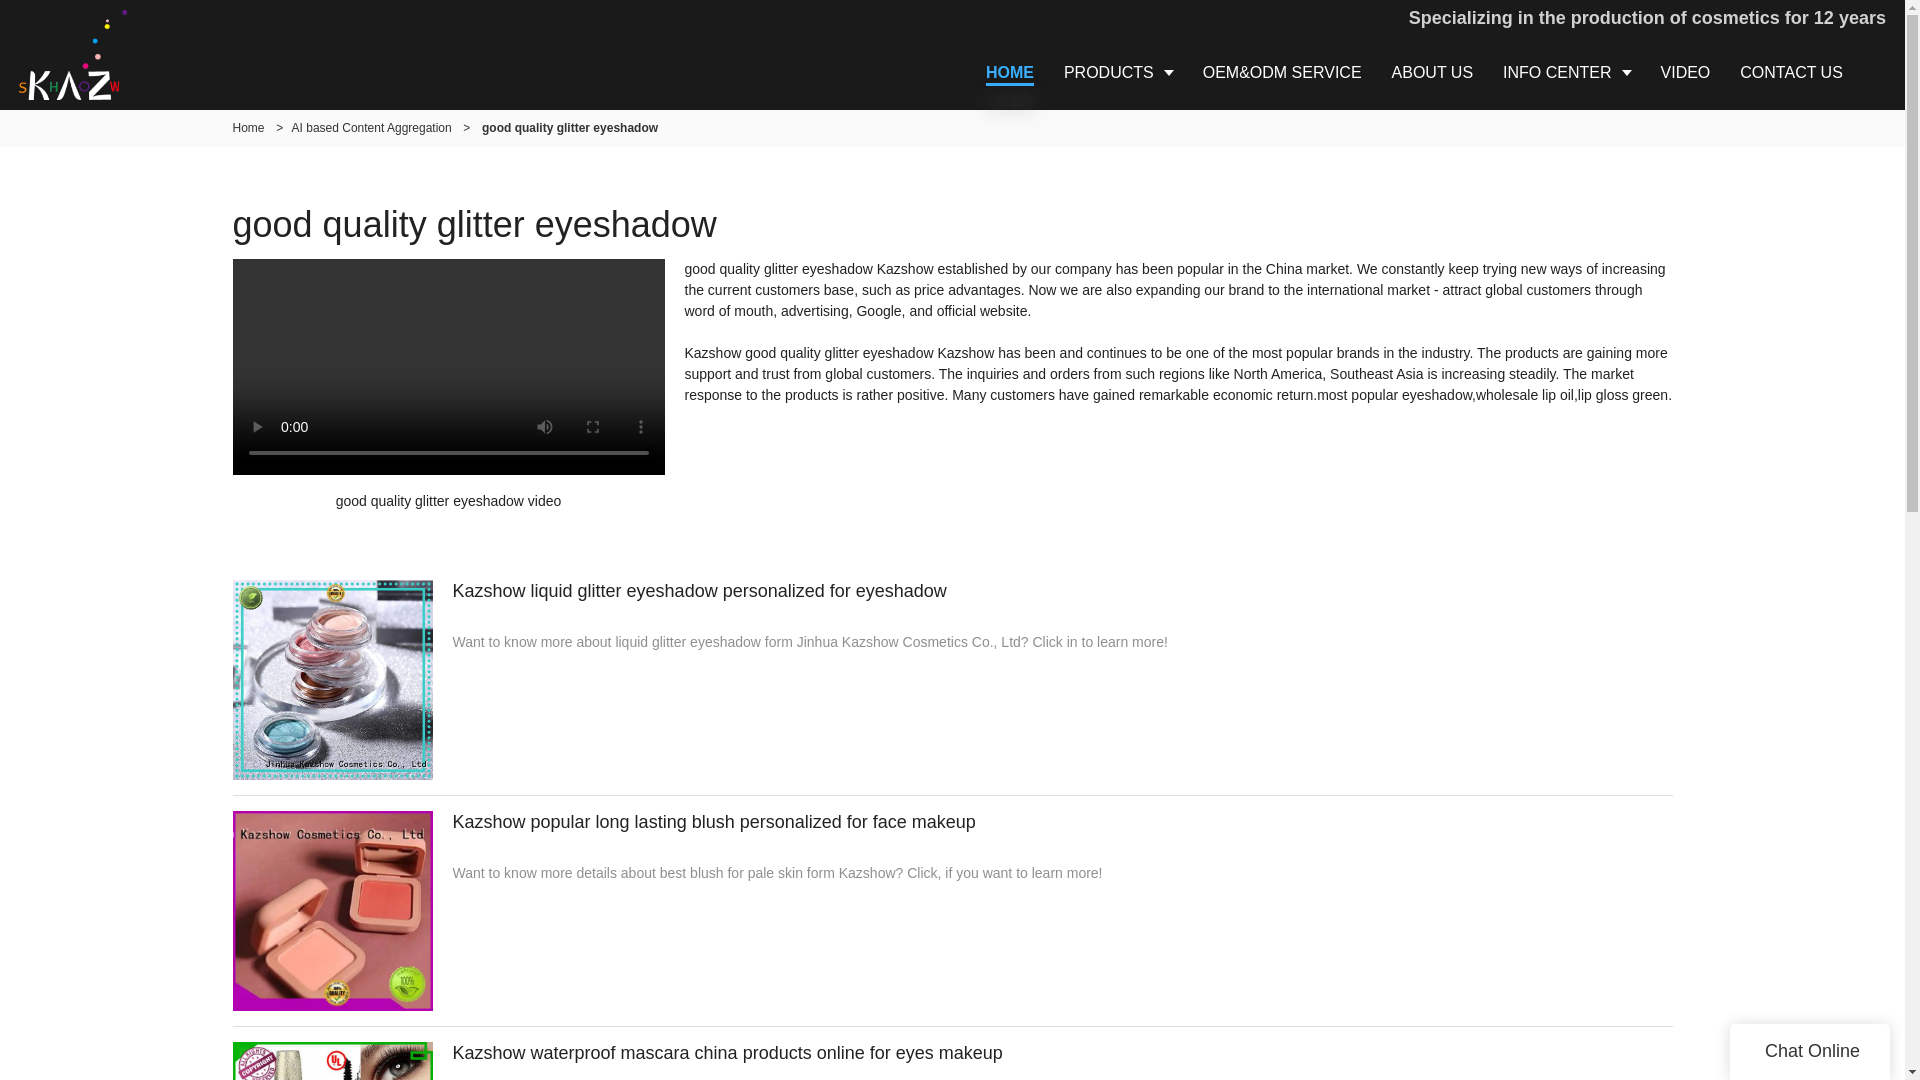 This screenshot has width=1920, height=1080. I want to click on PRODUCTS, so click(1118, 72).